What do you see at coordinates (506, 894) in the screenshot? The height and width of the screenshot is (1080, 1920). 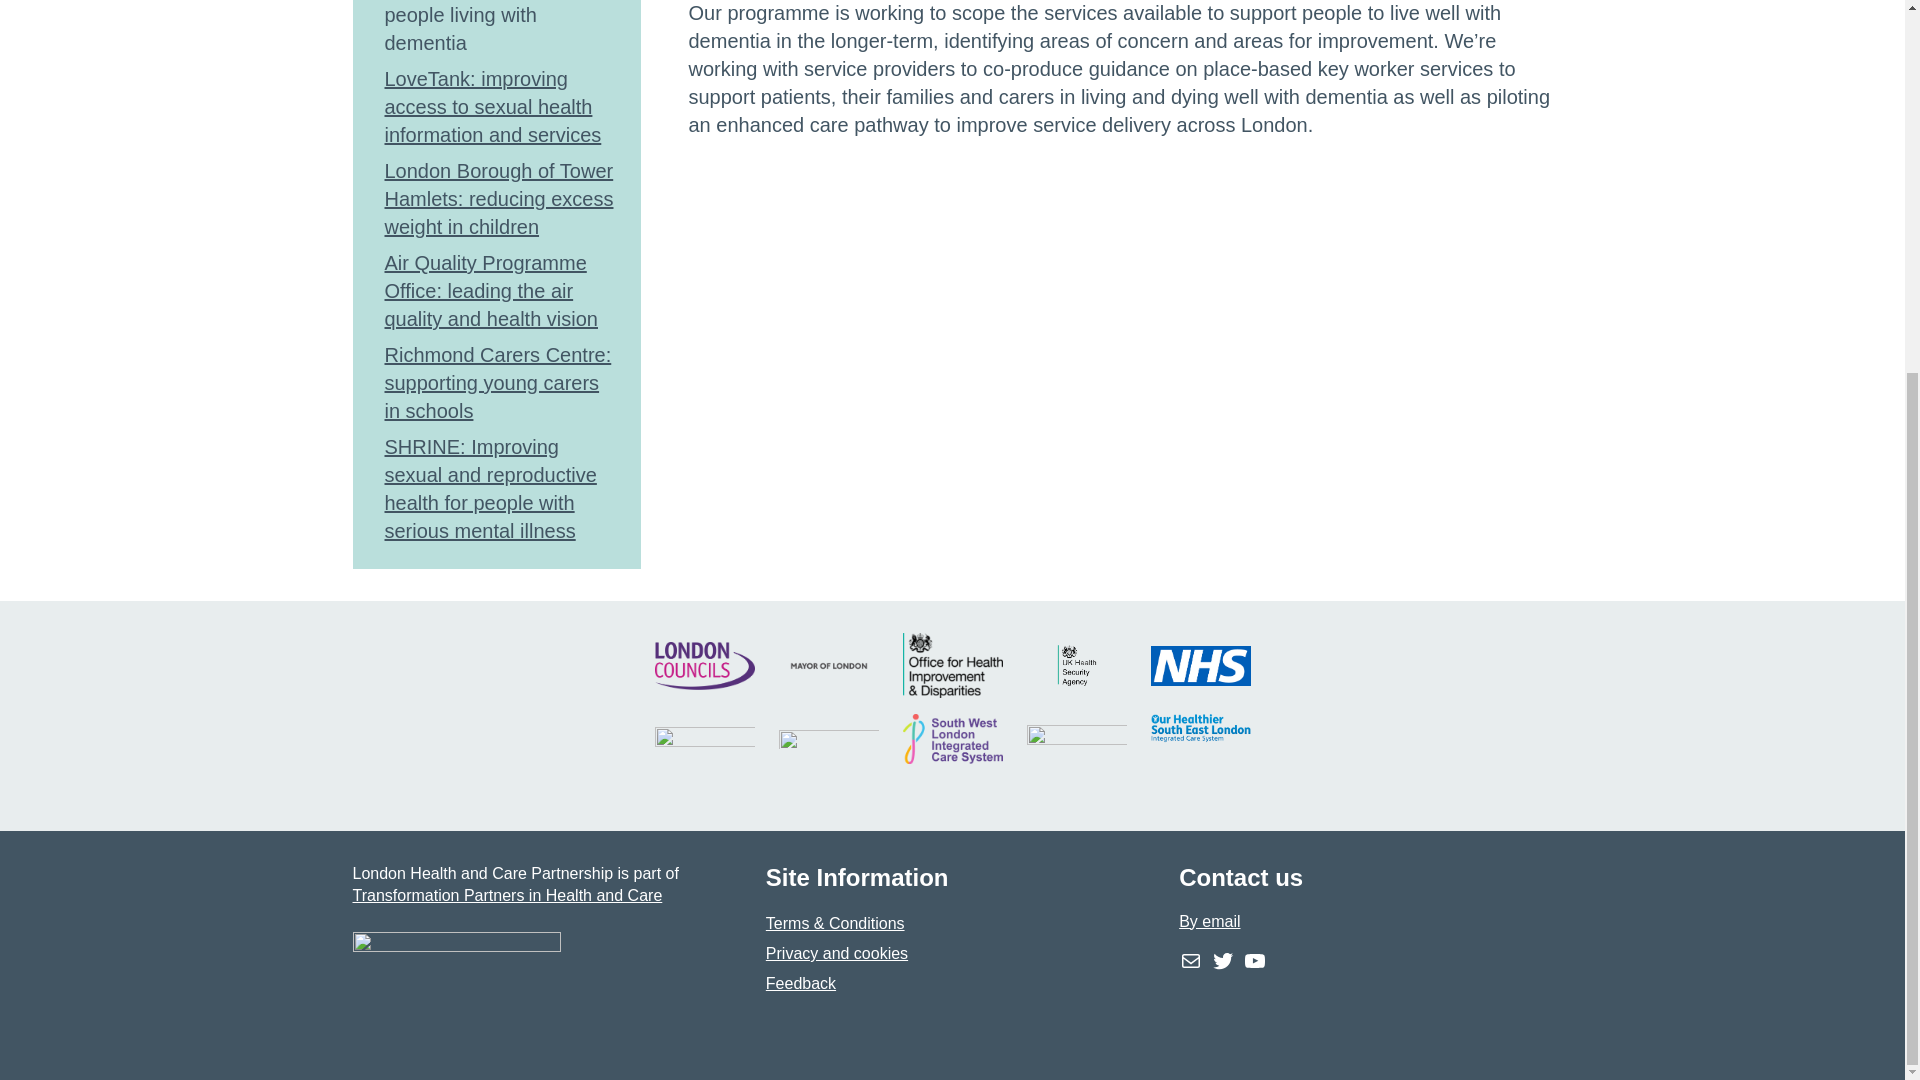 I see `Transformation Partners in Health and Care` at bounding box center [506, 894].